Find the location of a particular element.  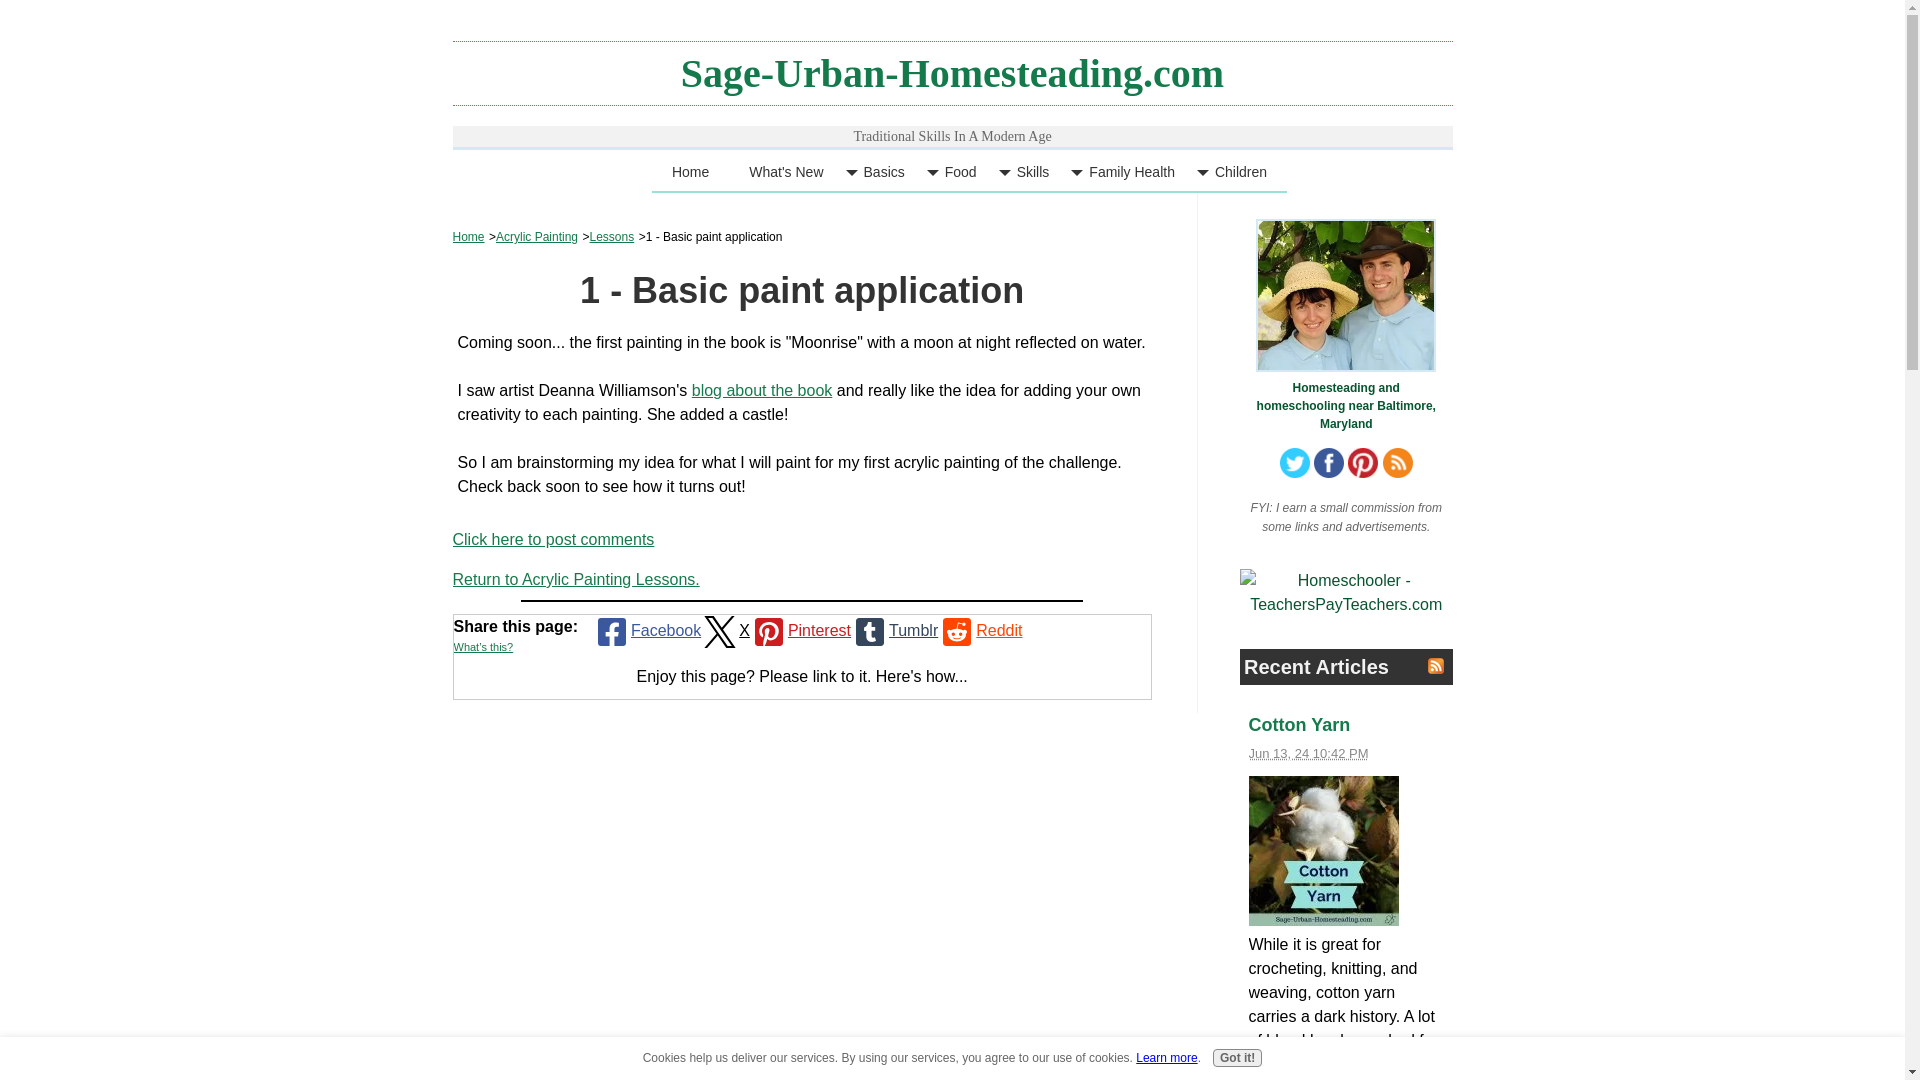

Acrylic Painting is located at coordinates (536, 237).